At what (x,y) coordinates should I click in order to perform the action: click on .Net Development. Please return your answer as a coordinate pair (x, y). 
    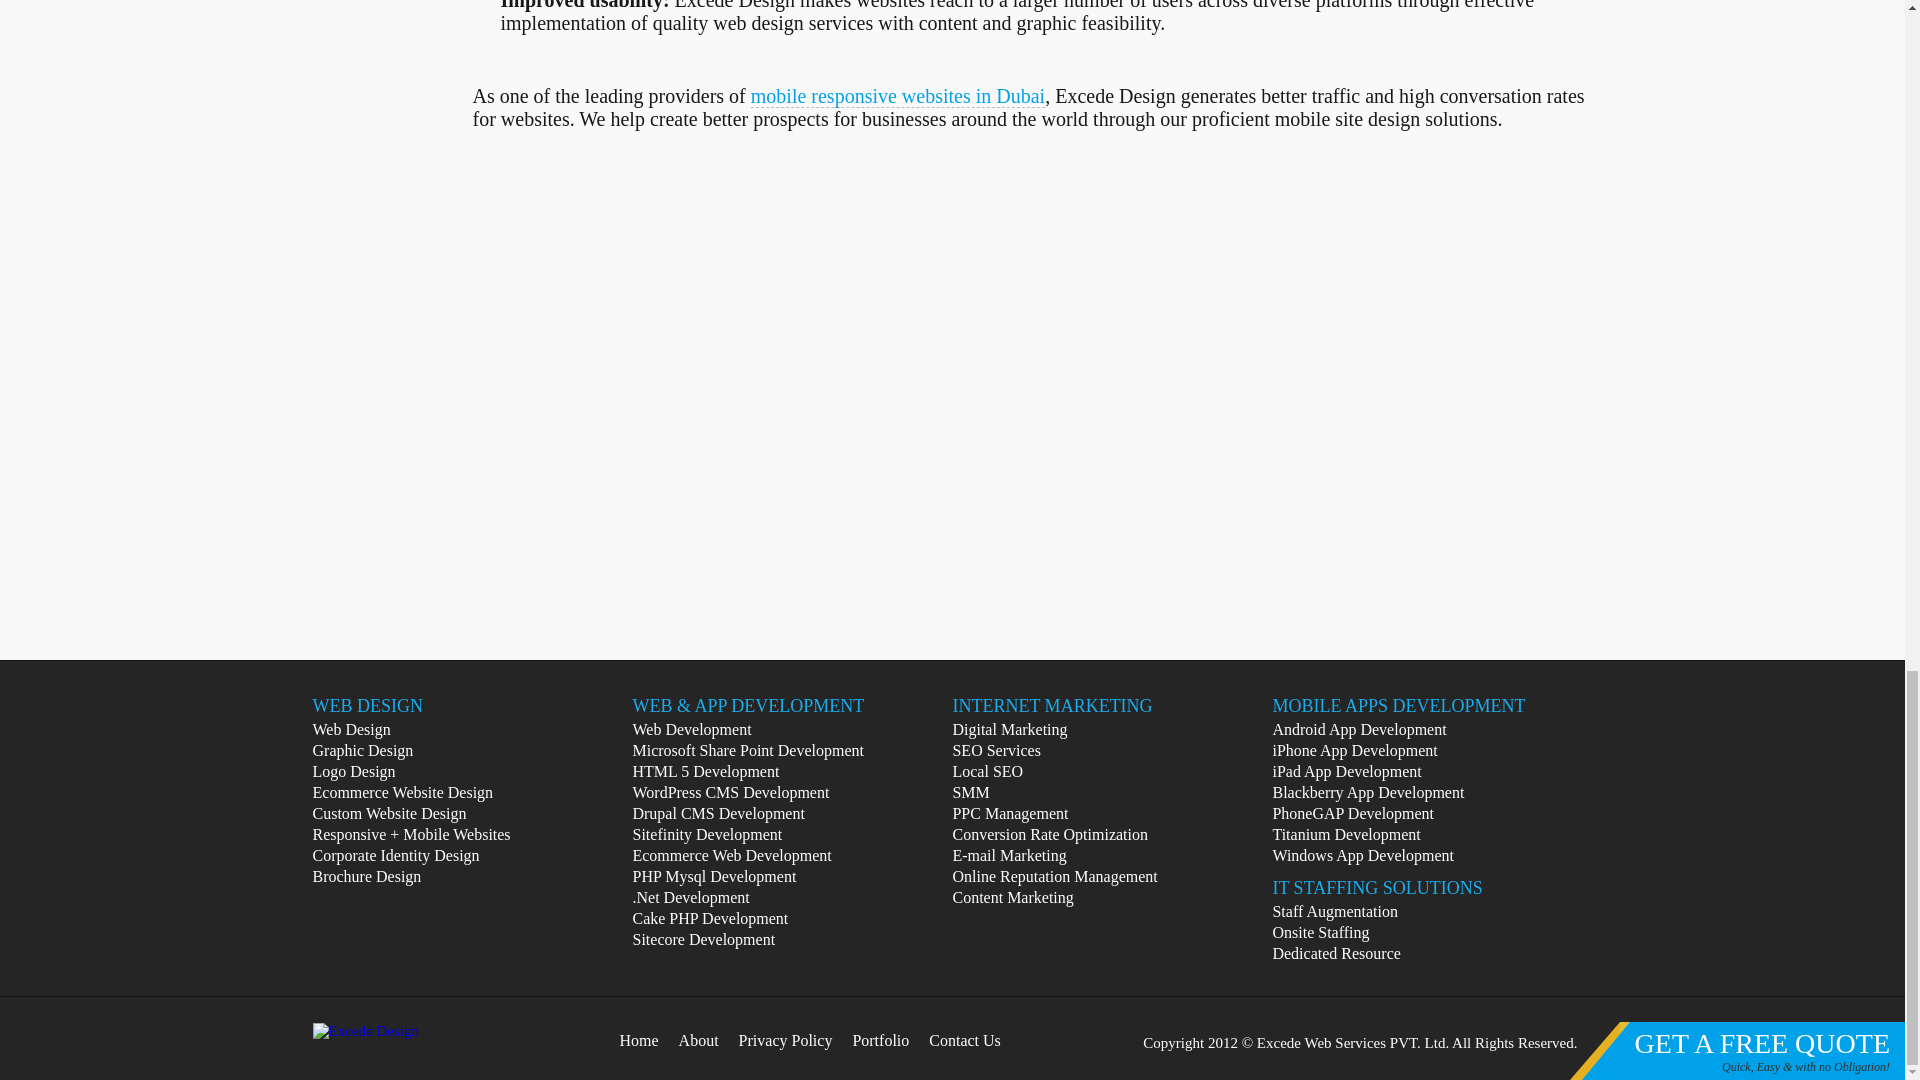
    Looking at the image, I should click on (690, 897).